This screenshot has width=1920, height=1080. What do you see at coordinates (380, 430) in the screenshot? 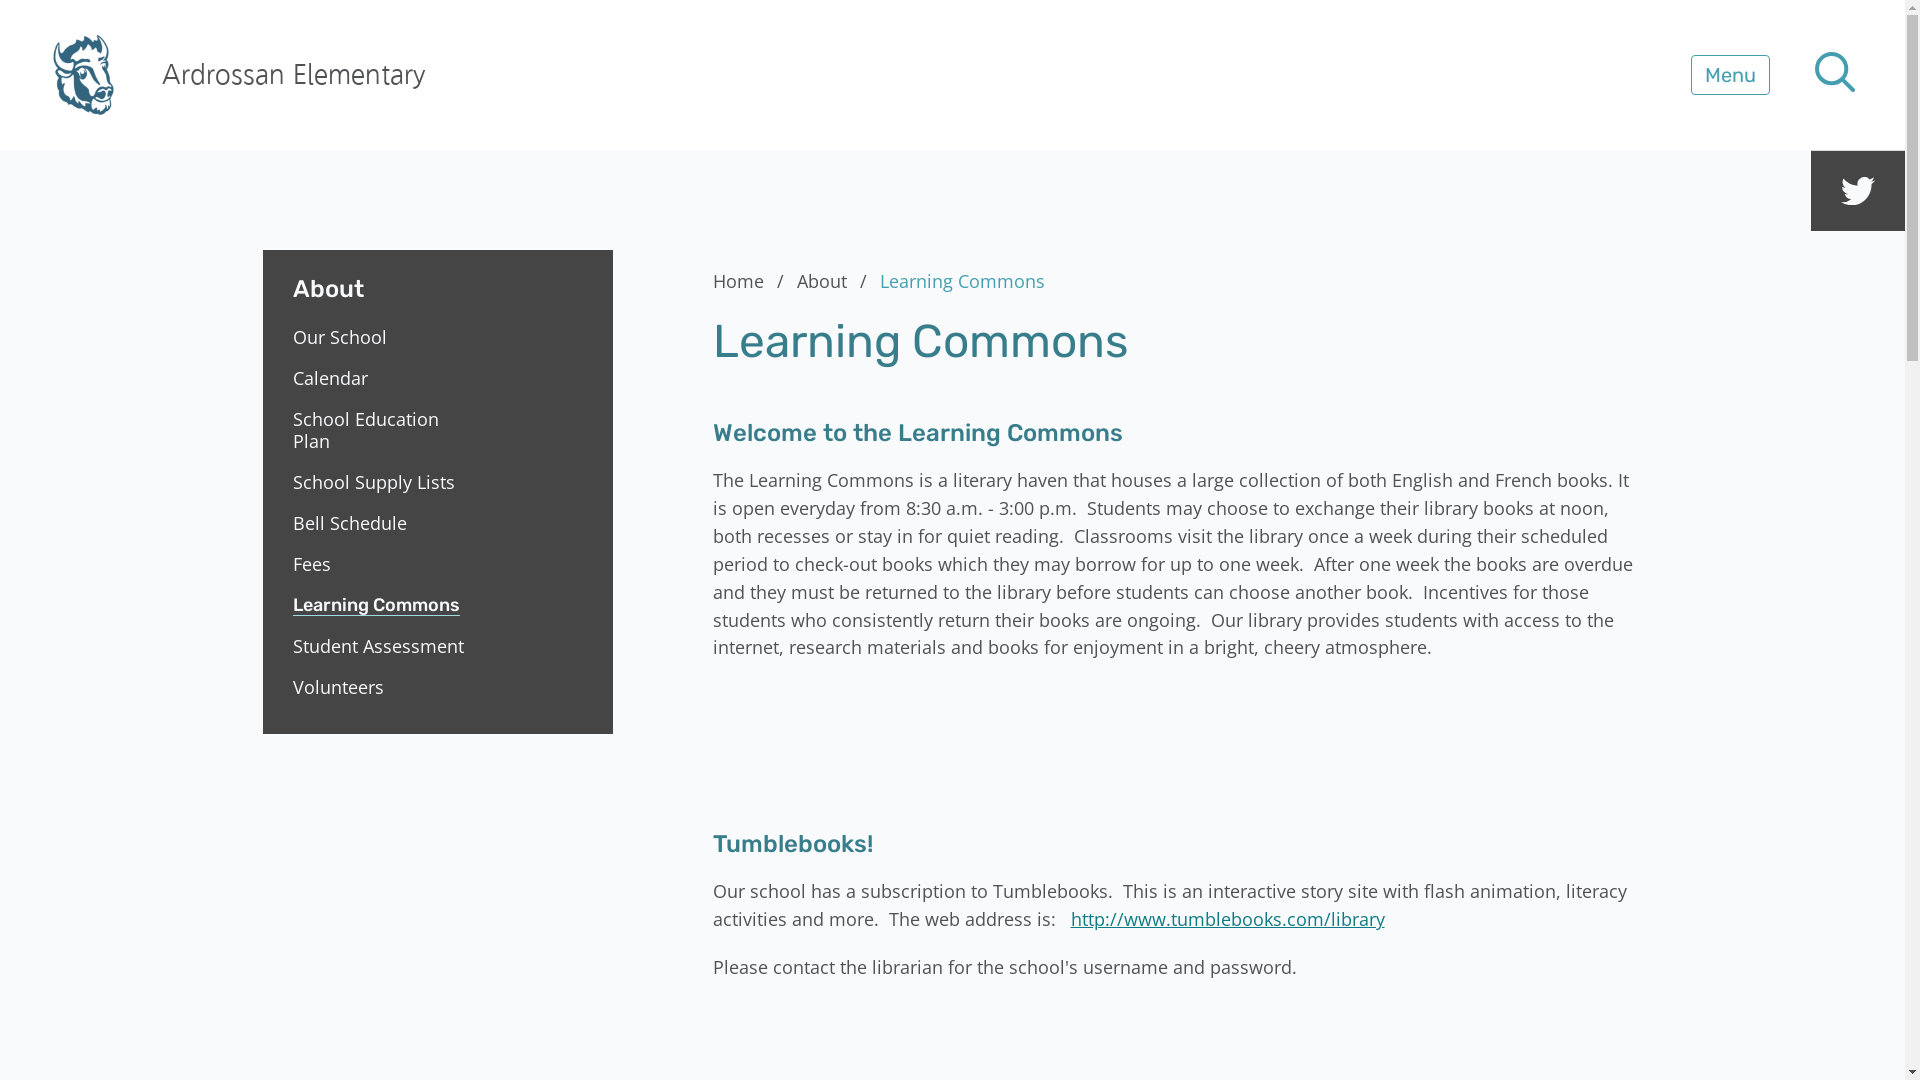
I see `School Education Plan` at bounding box center [380, 430].